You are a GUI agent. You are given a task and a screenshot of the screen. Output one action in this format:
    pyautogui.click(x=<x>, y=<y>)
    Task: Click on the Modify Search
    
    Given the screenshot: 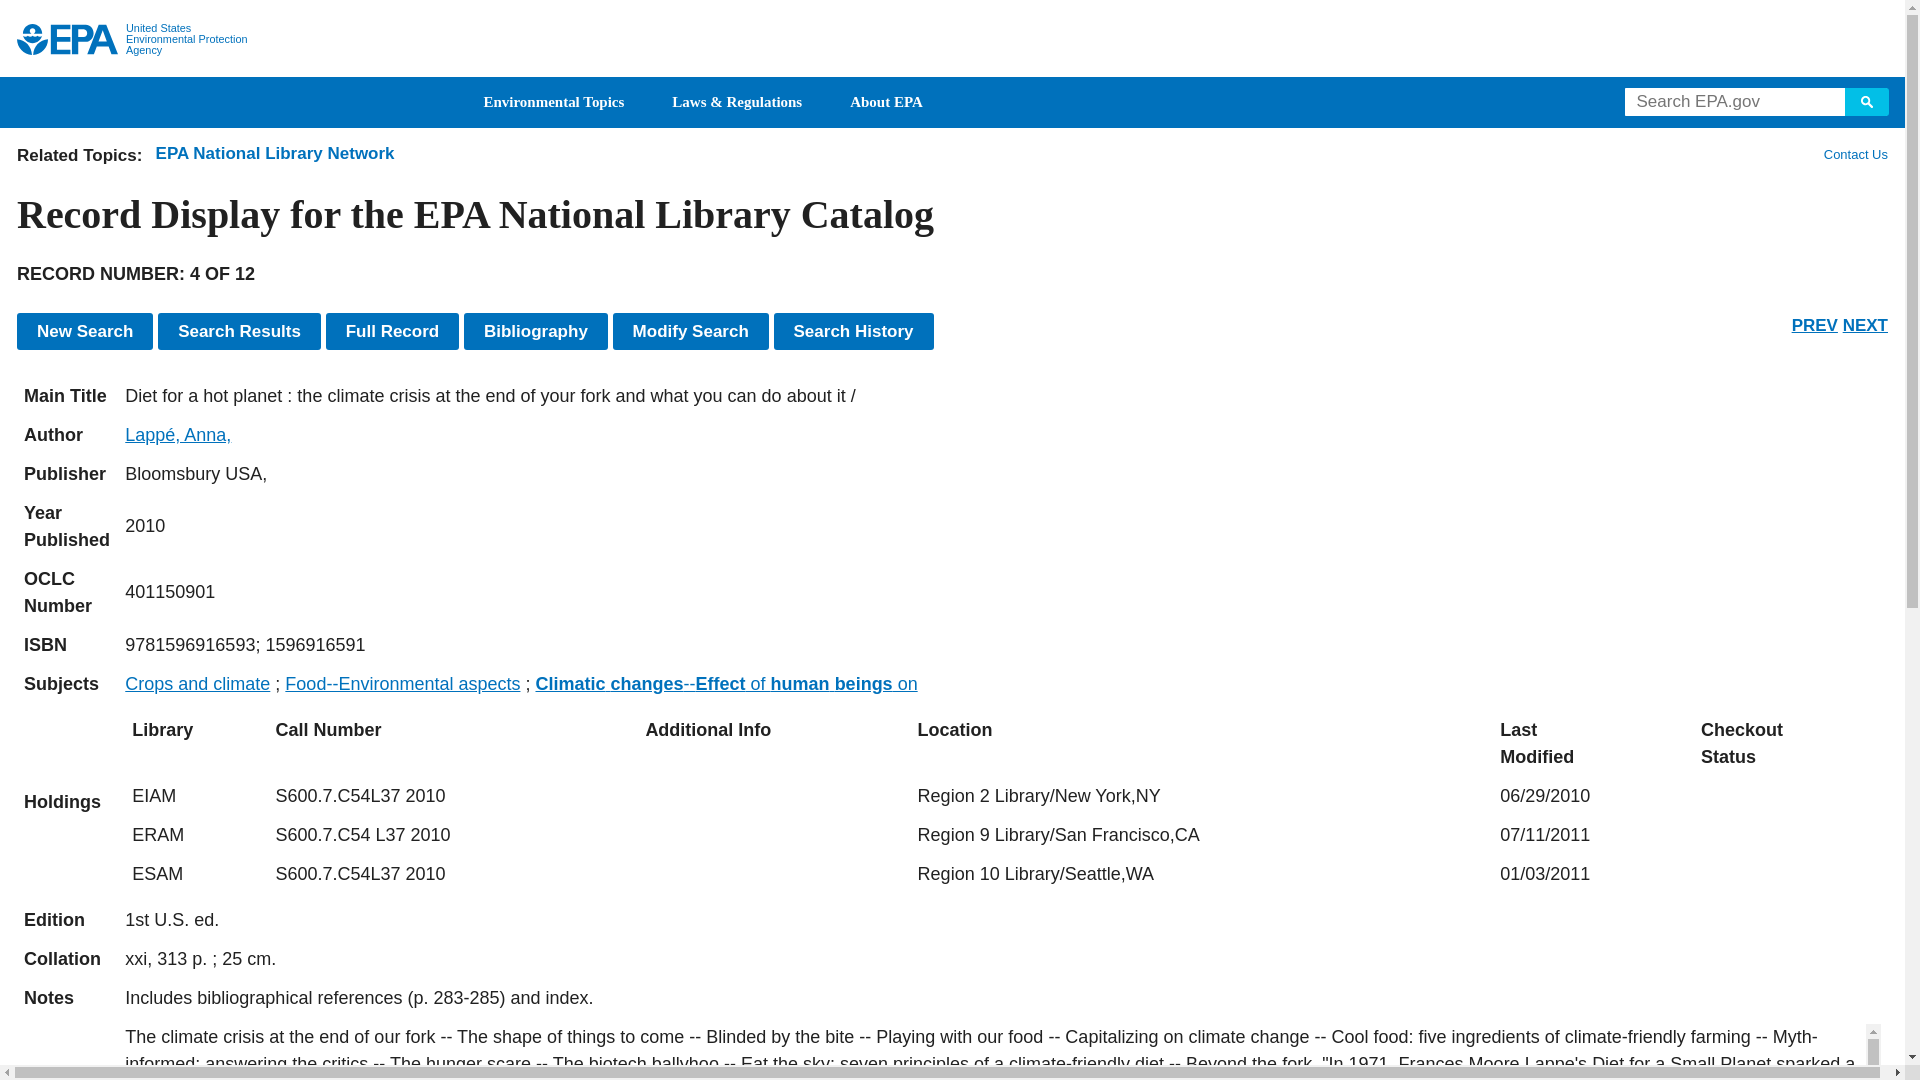 What is the action you would take?
    pyautogui.click(x=690, y=331)
    